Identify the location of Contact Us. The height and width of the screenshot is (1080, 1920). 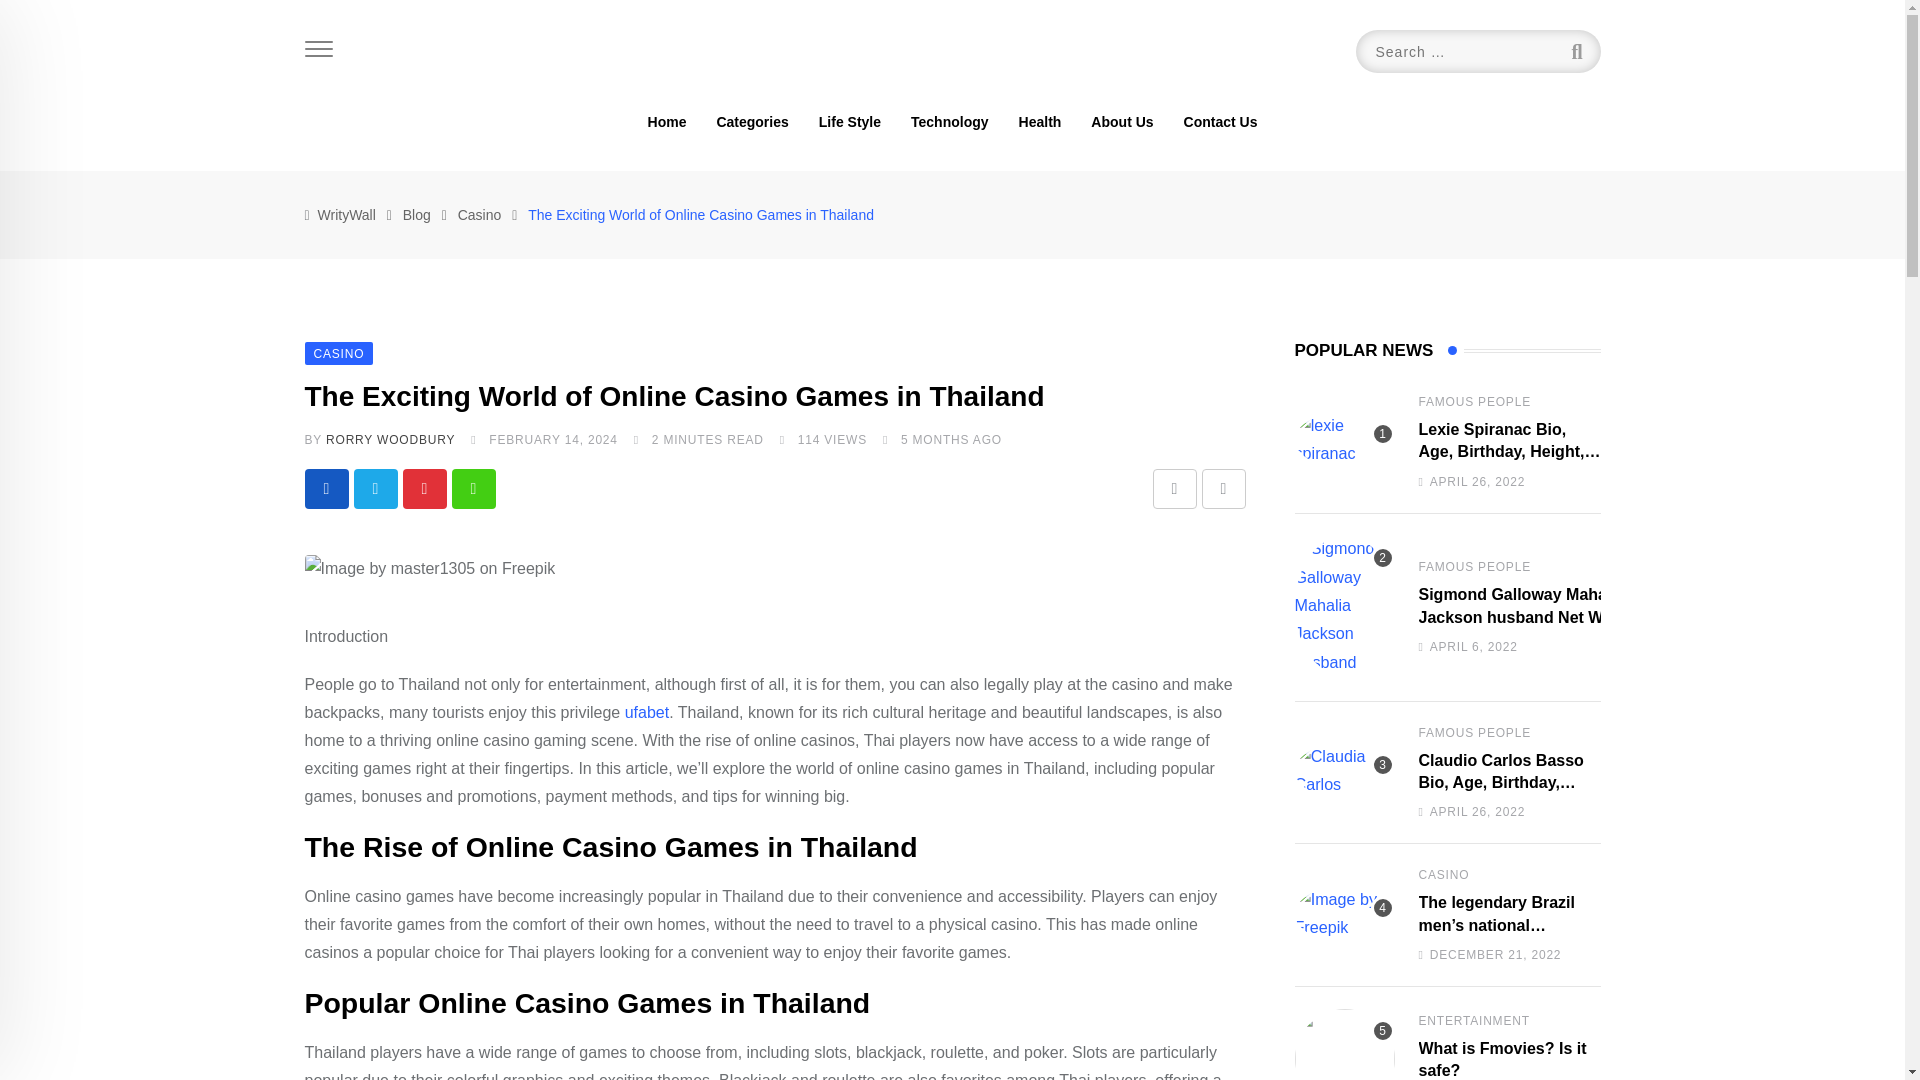
(1220, 122).